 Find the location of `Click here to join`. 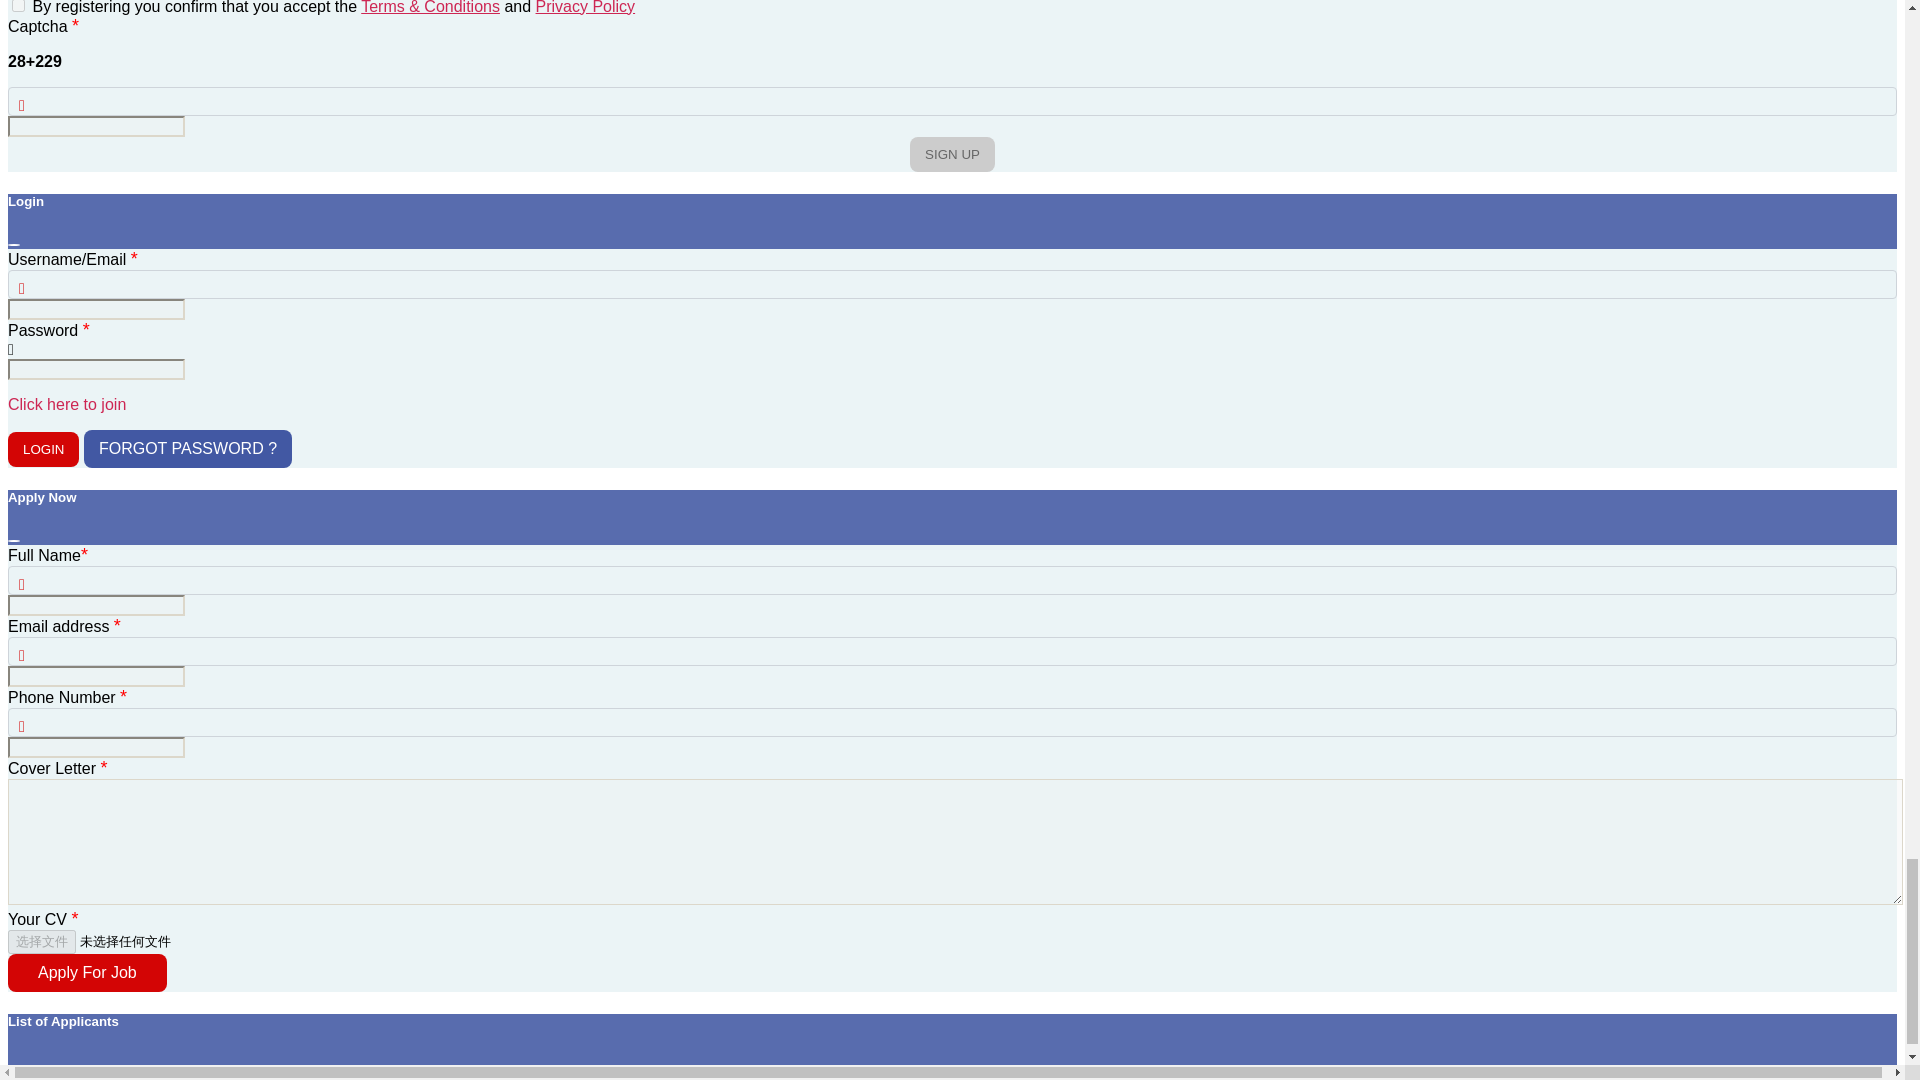

Click here to join is located at coordinates (66, 404).